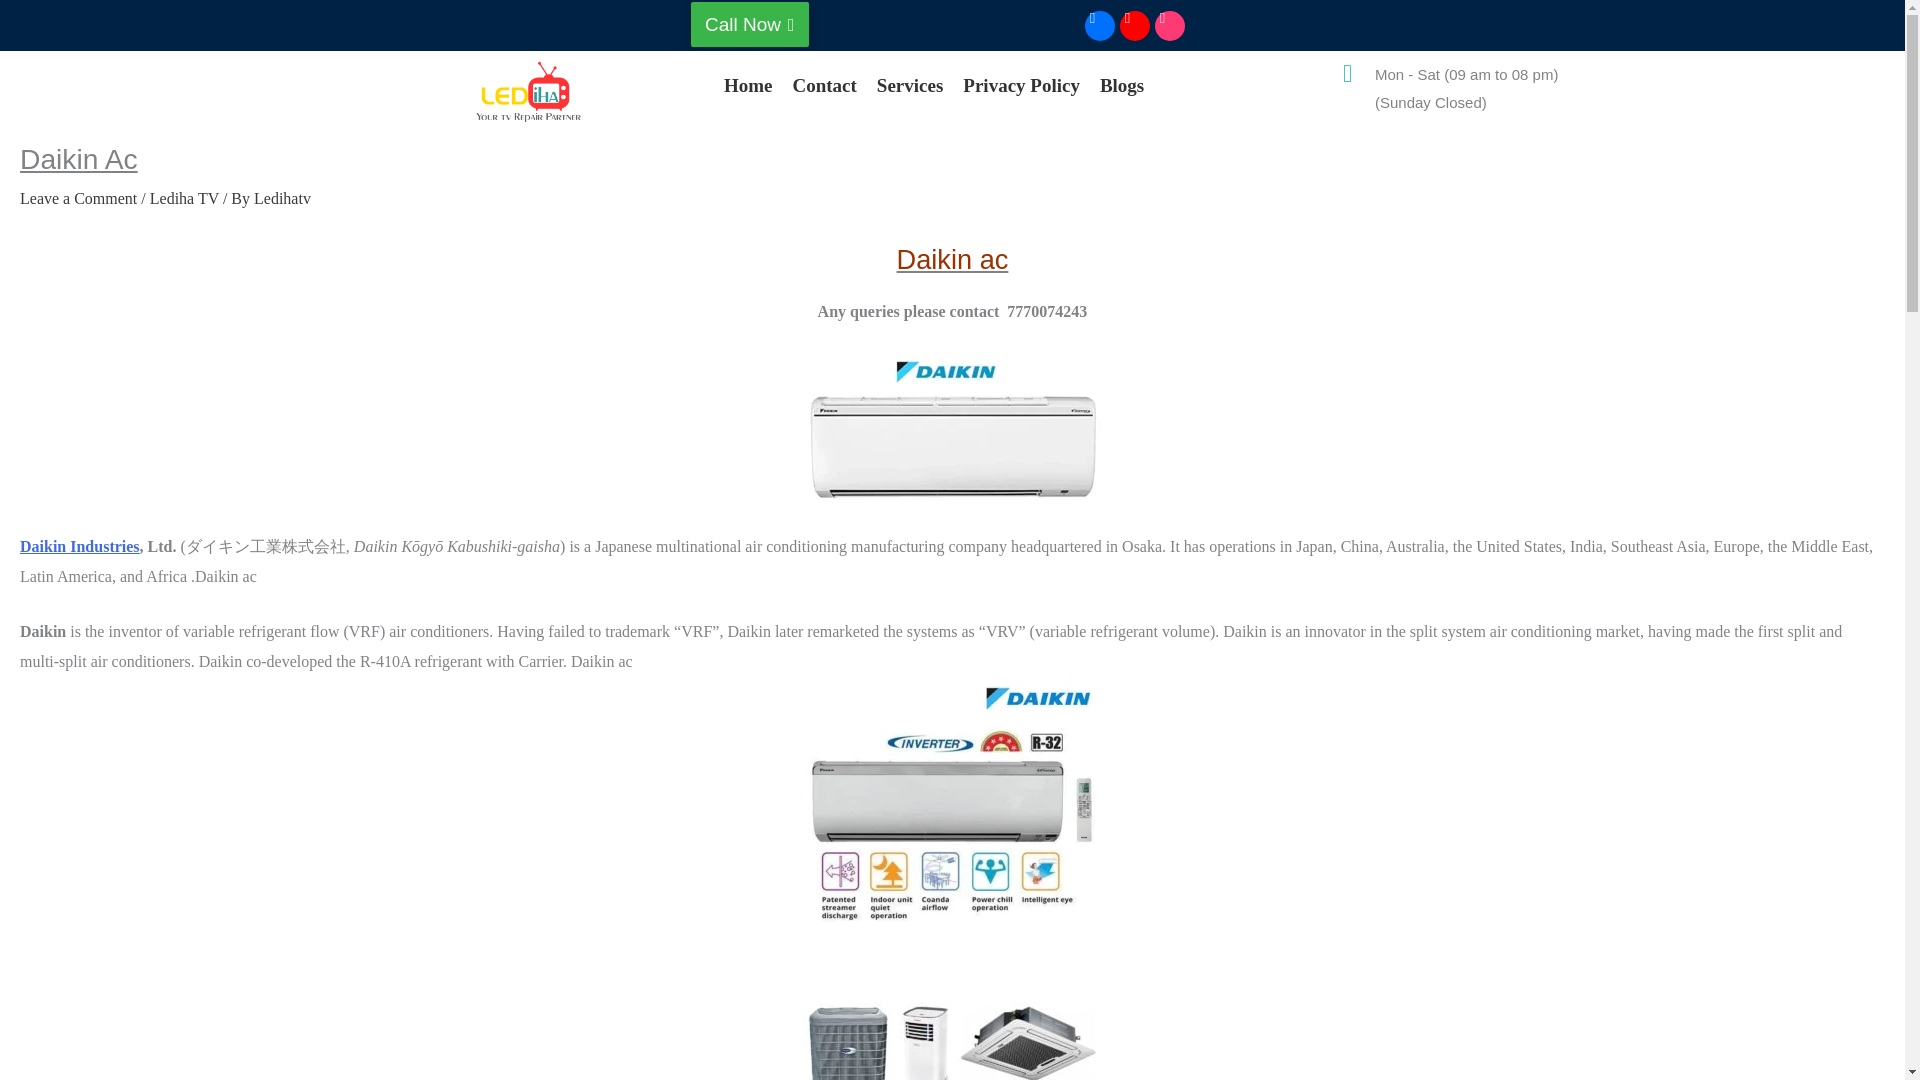 Image resolution: width=1920 pixels, height=1080 pixels. I want to click on Daikin Industries, so click(80, 546).